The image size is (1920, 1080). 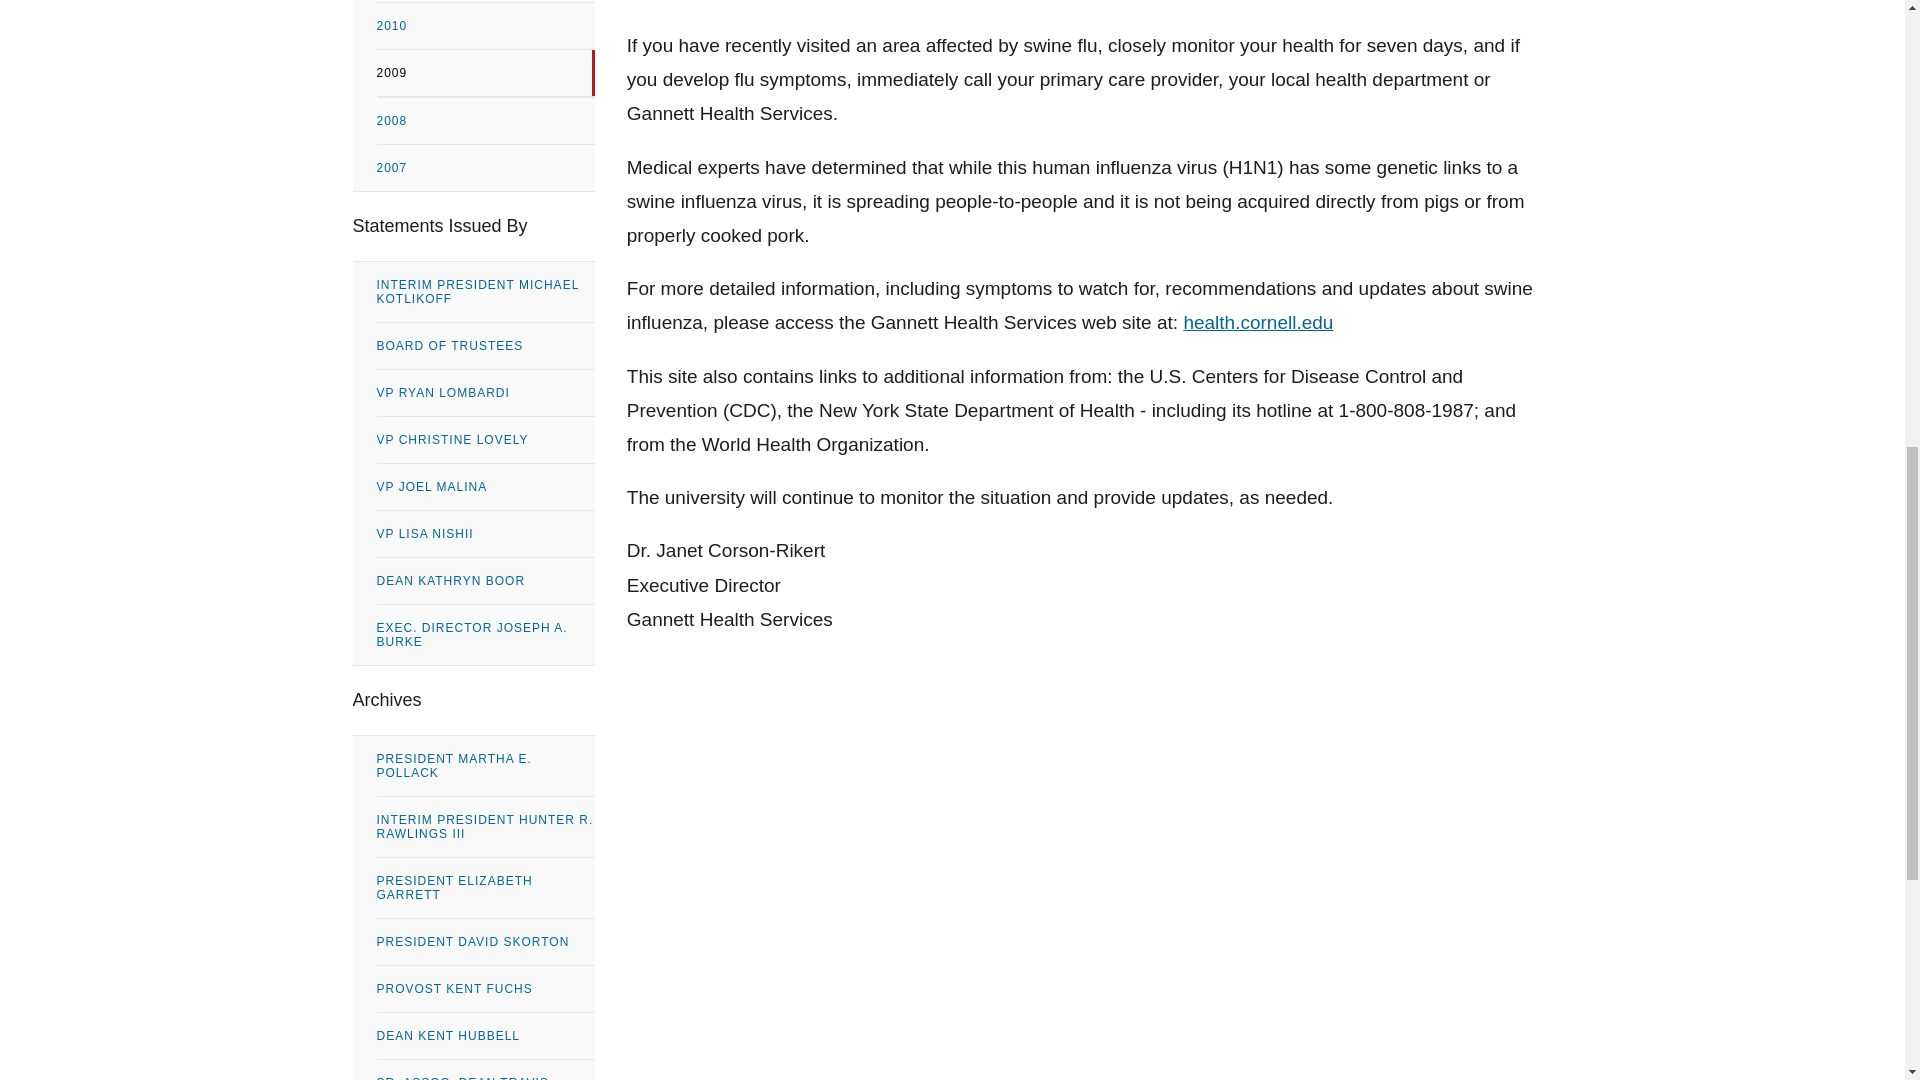 What do you see at coordinates (472, 700) in the screenshot?
I see `Archives` at bounding box center [472, 700].